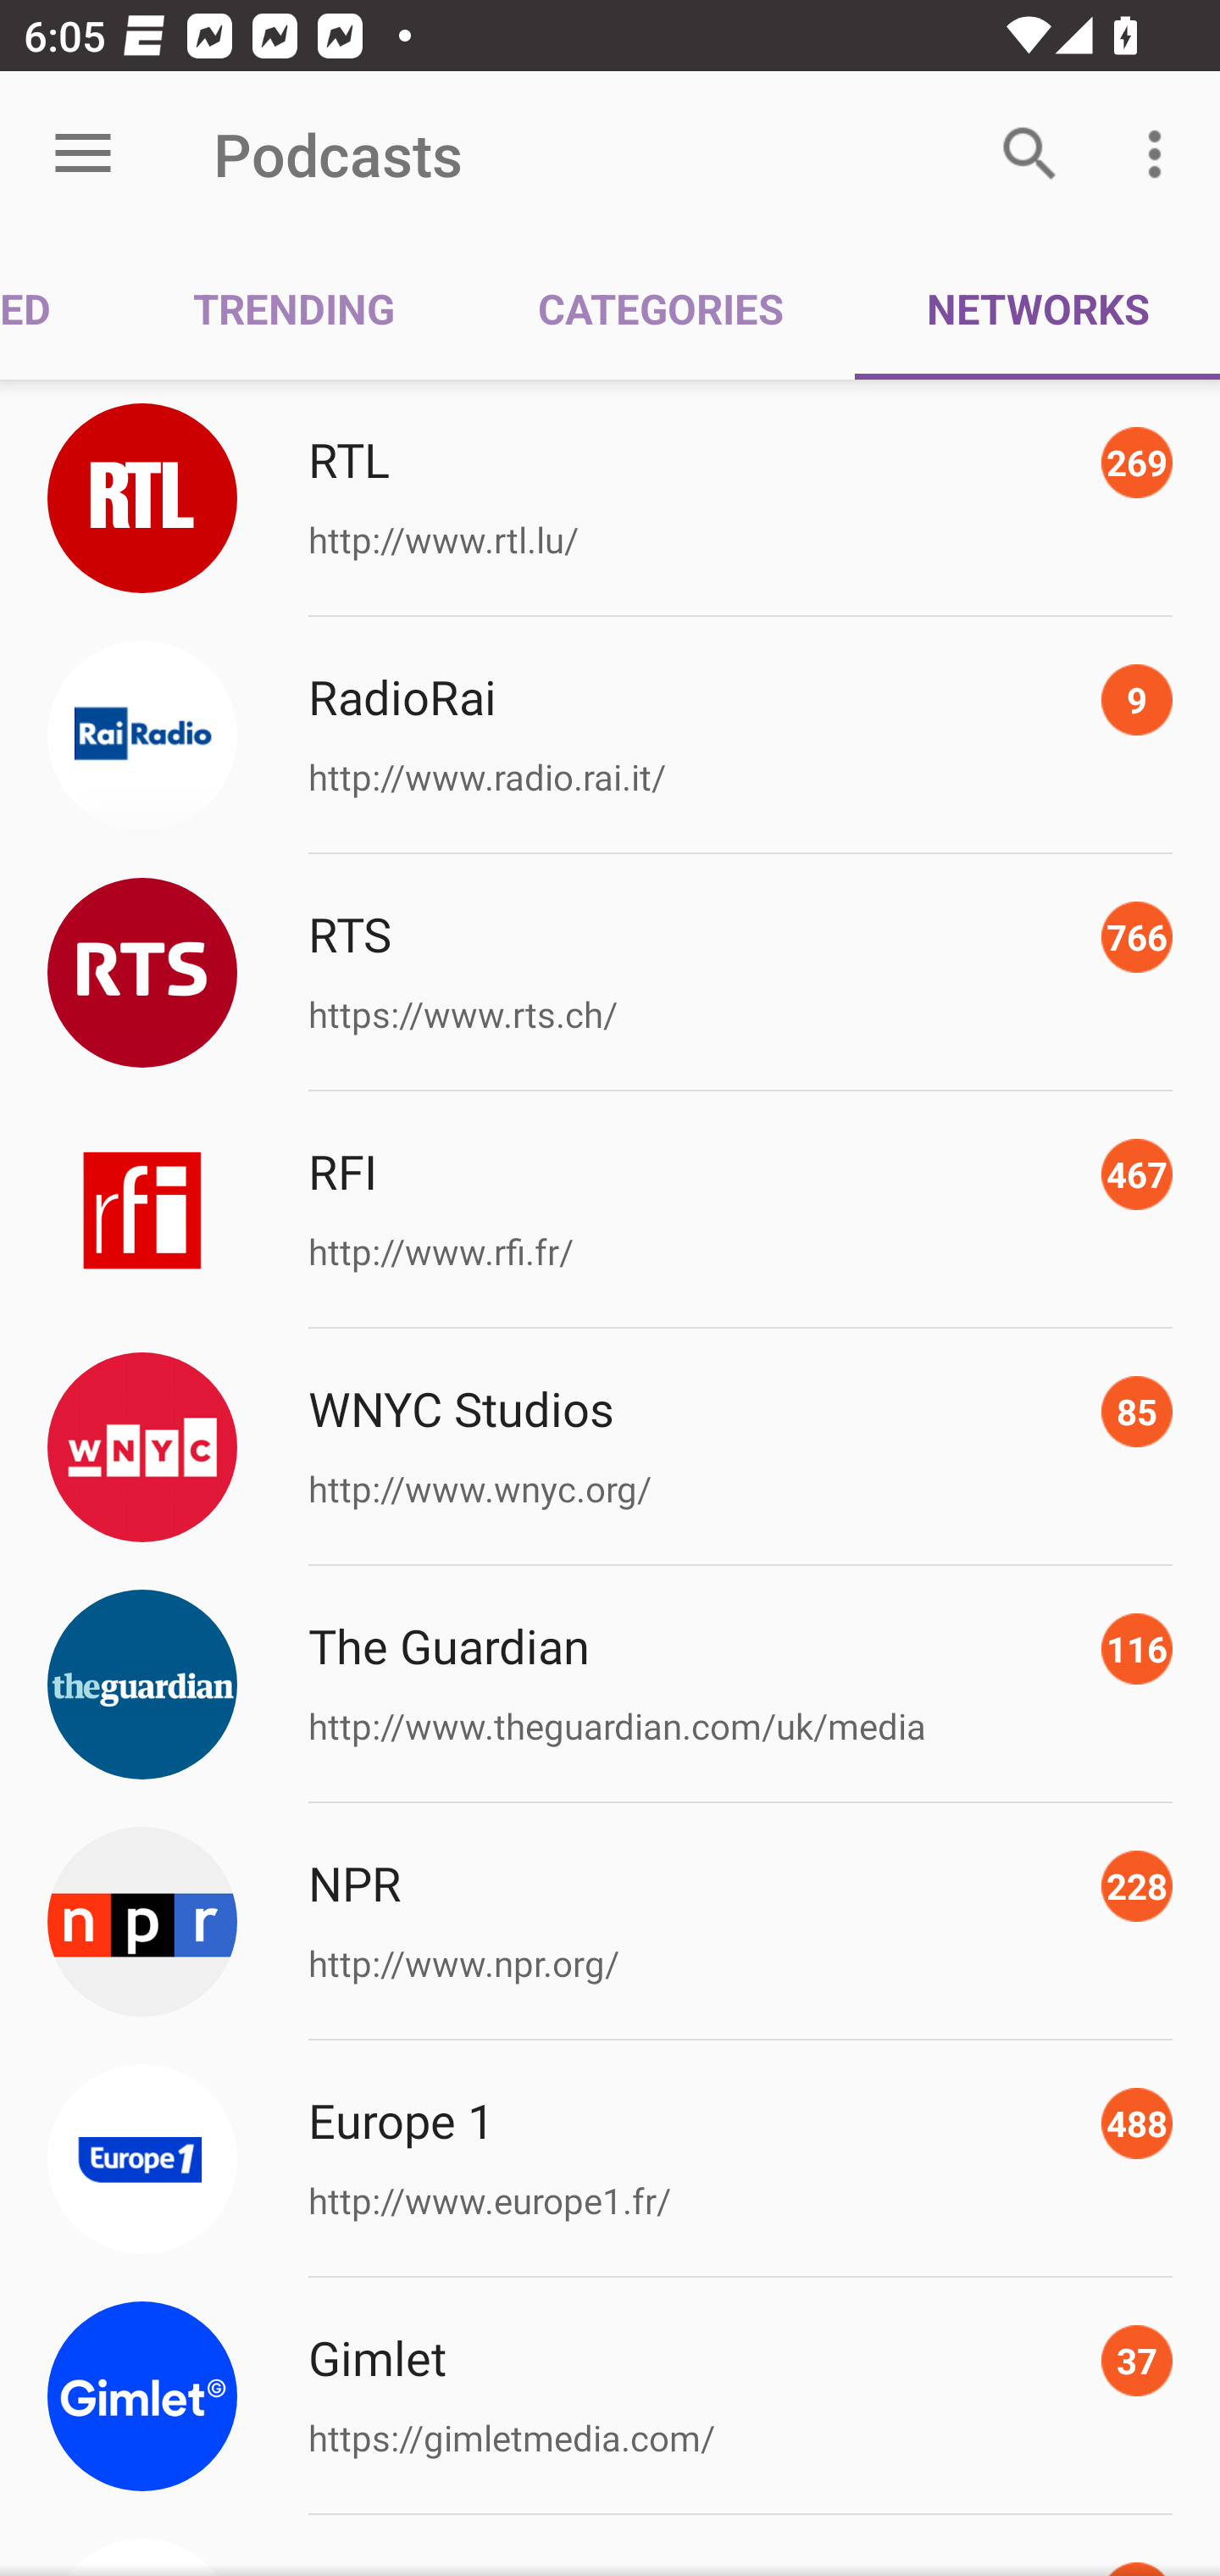 The height and width of the screenshot is (2576, 1220). Describe the element at coordinates (610, 2396) in the screenshot. I see `Picture Gimlet 37 https://gimletmedia.com/` at that location.